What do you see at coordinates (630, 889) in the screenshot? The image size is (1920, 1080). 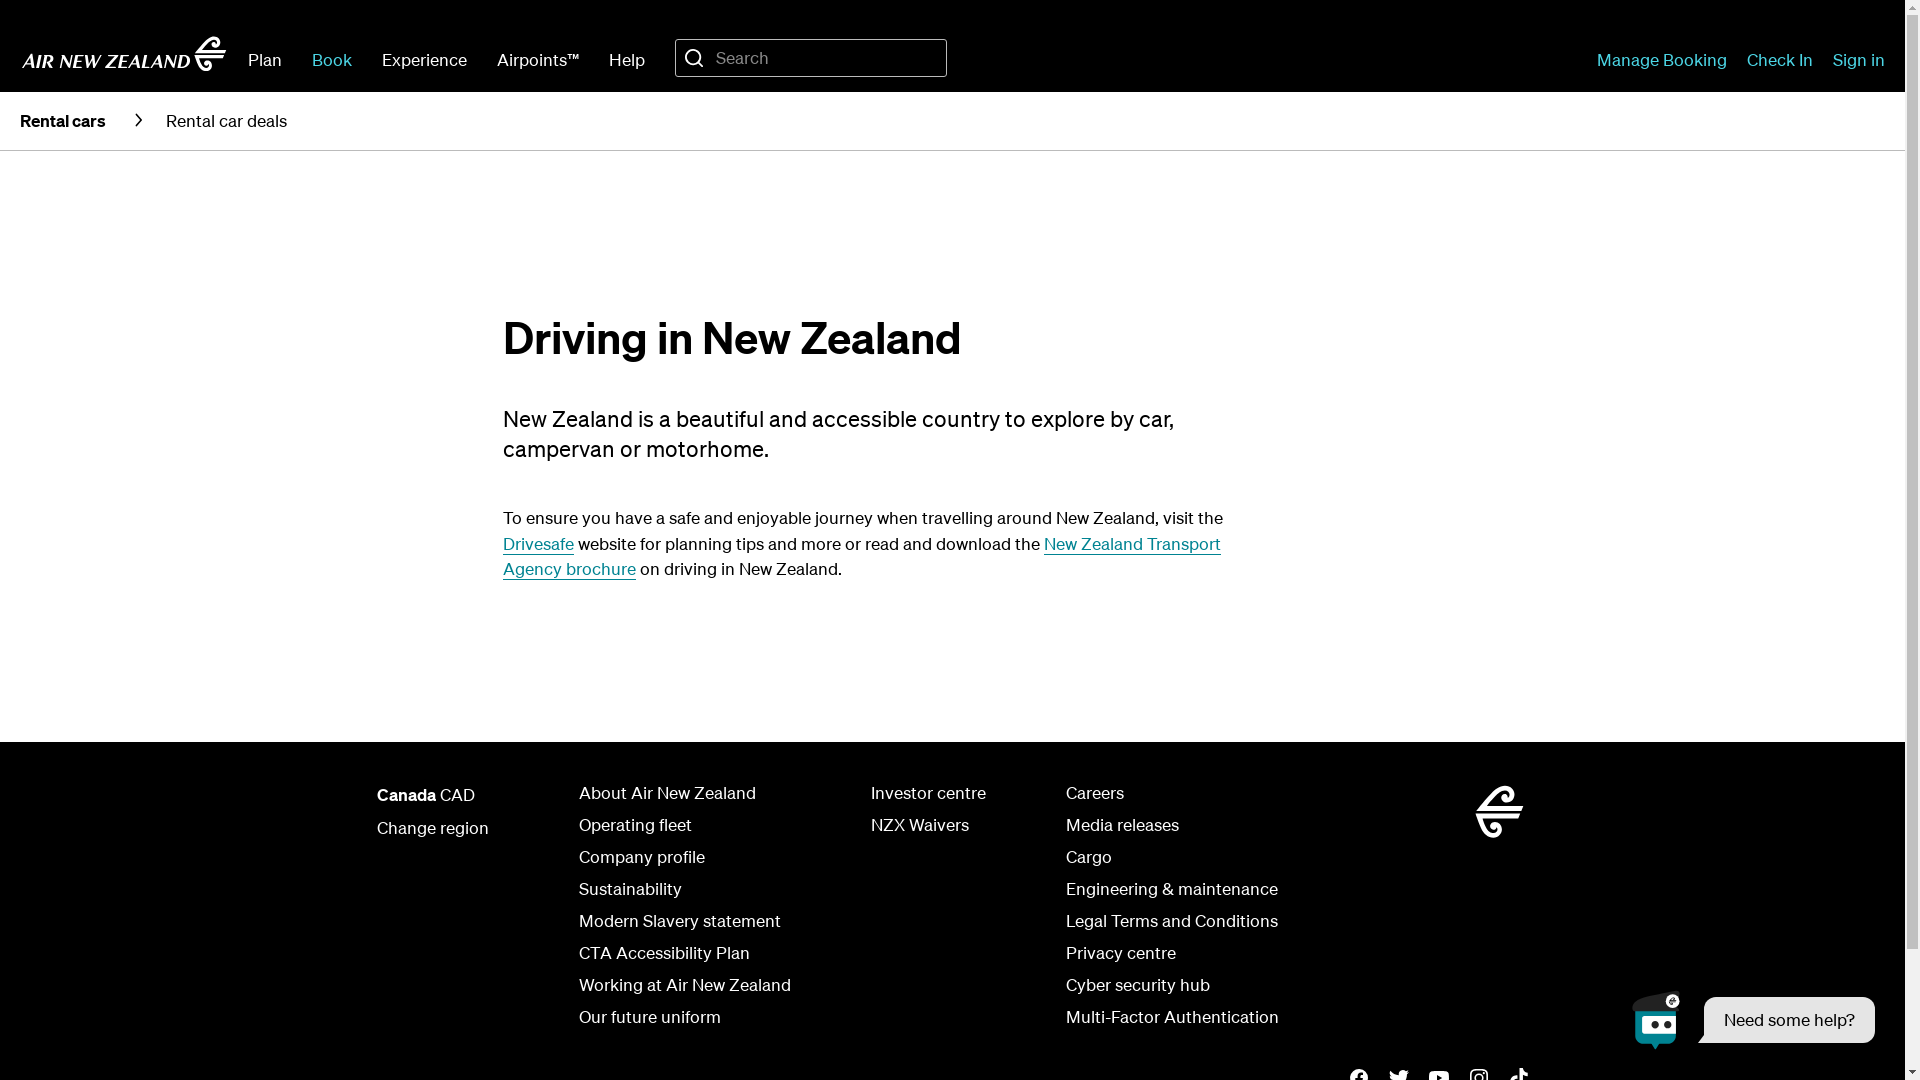 I see `Sustainability` at bounding box center [630, 889].